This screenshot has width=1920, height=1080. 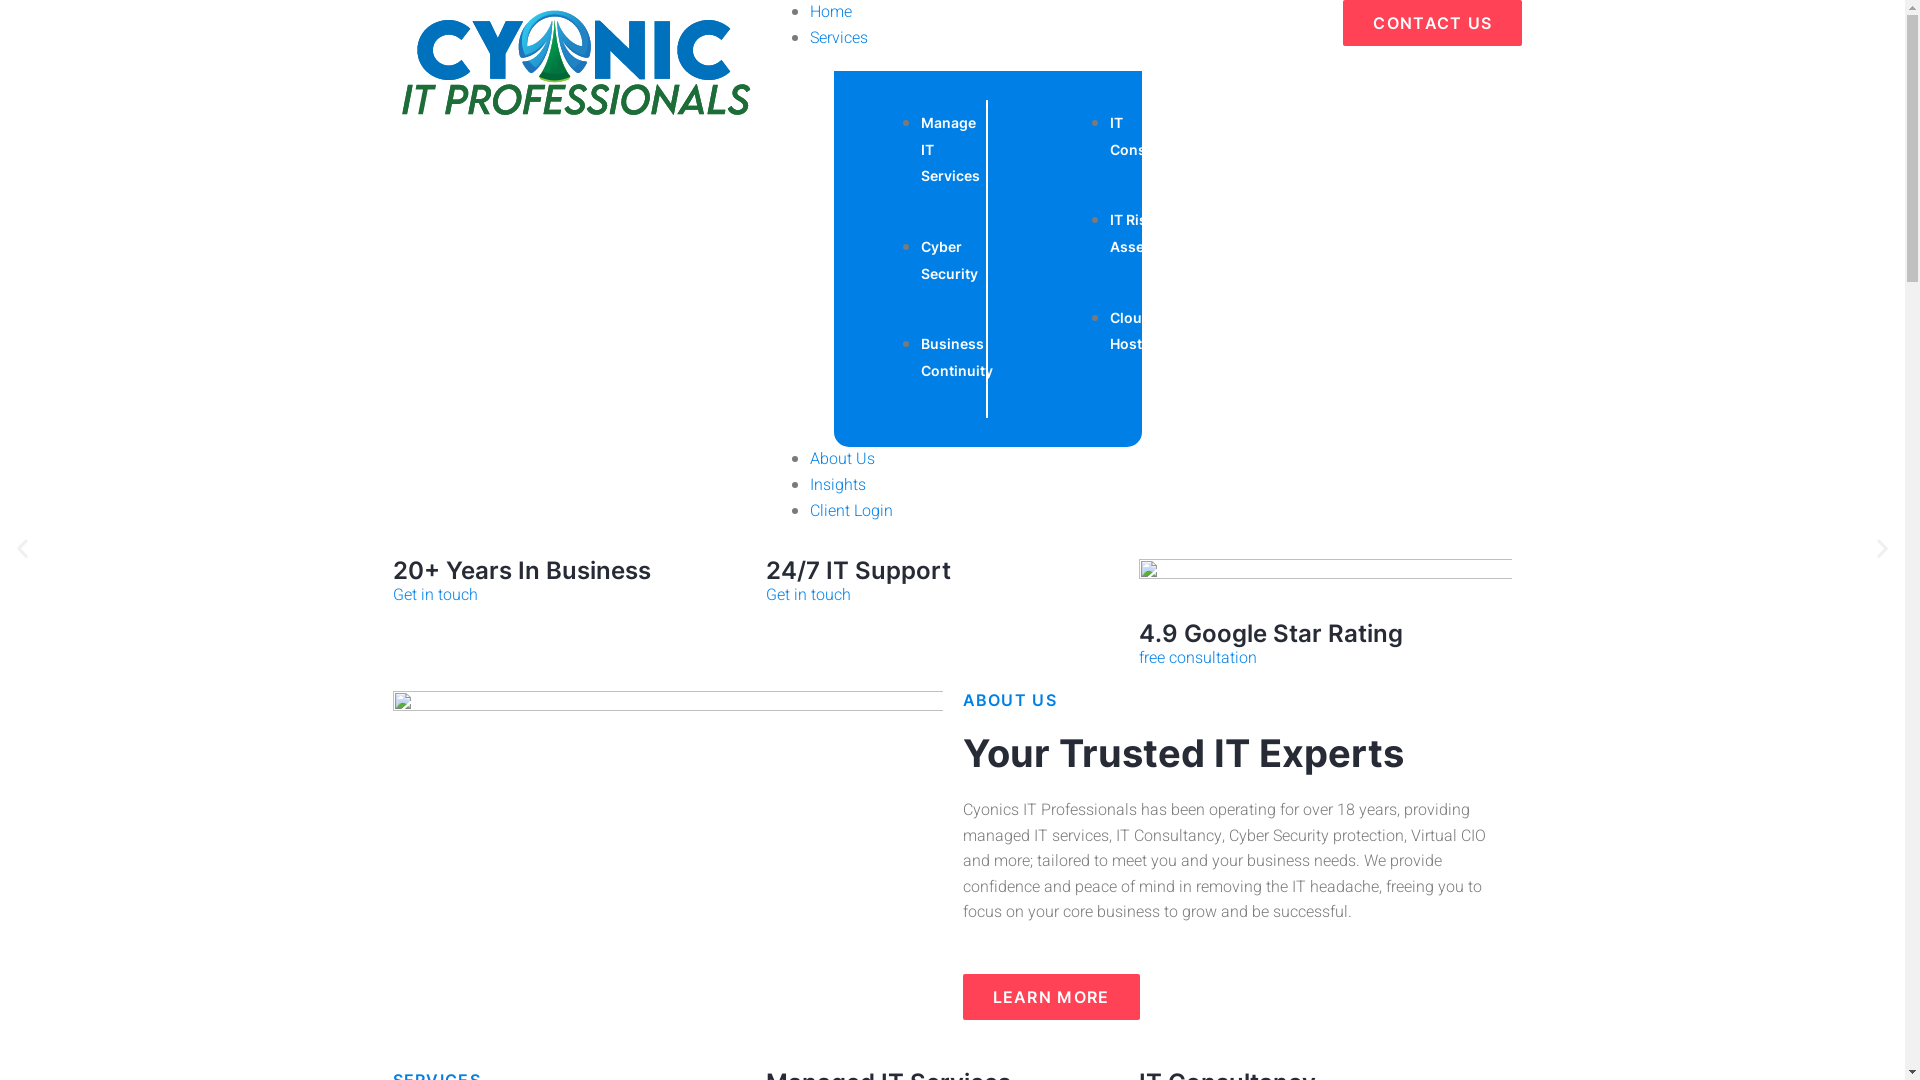 What do you see at coordinates (1432, 23) in the screenshot?
I see `CONTACT US` at bounding box center [1432, 23].